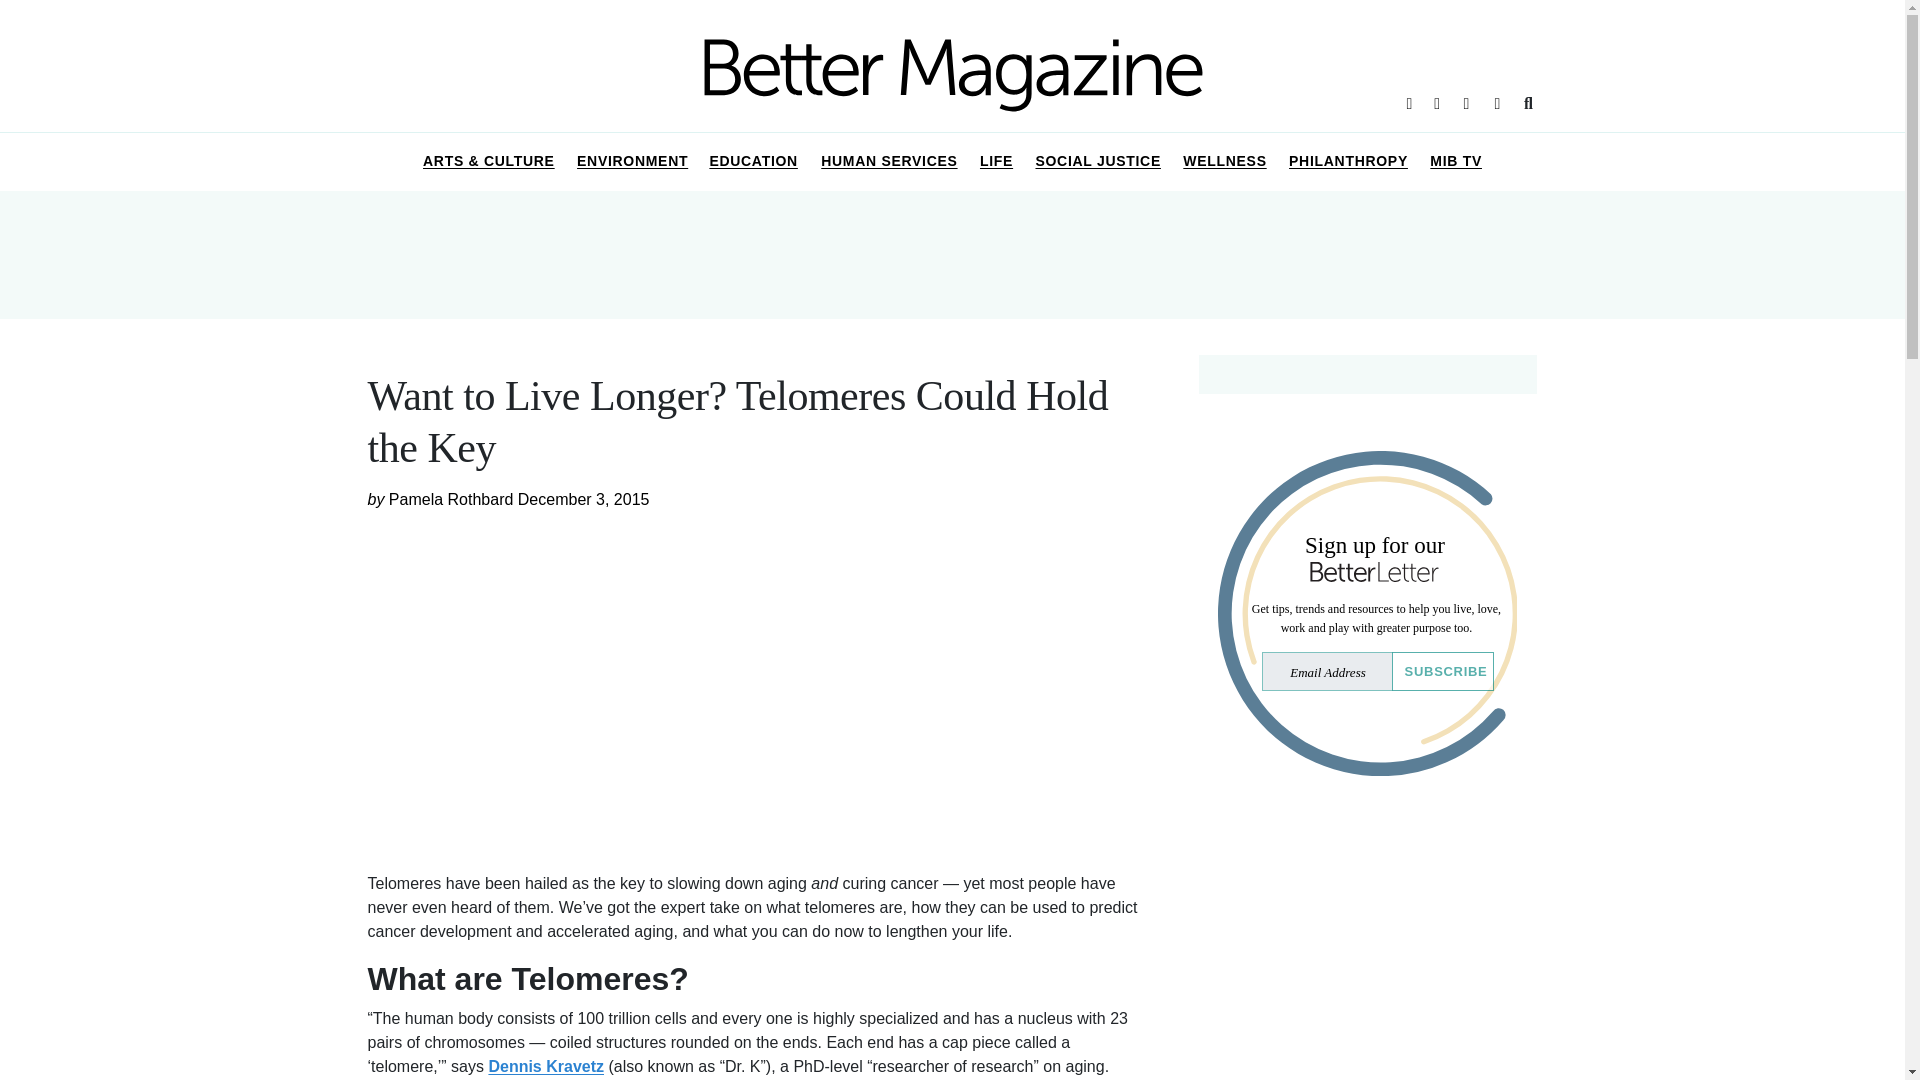 The image size is (1920, 1080). What do you see at coordinates (633, 162) in the screenshot?
I see `ENVIRONMENT` at bounding box center [633, 162].